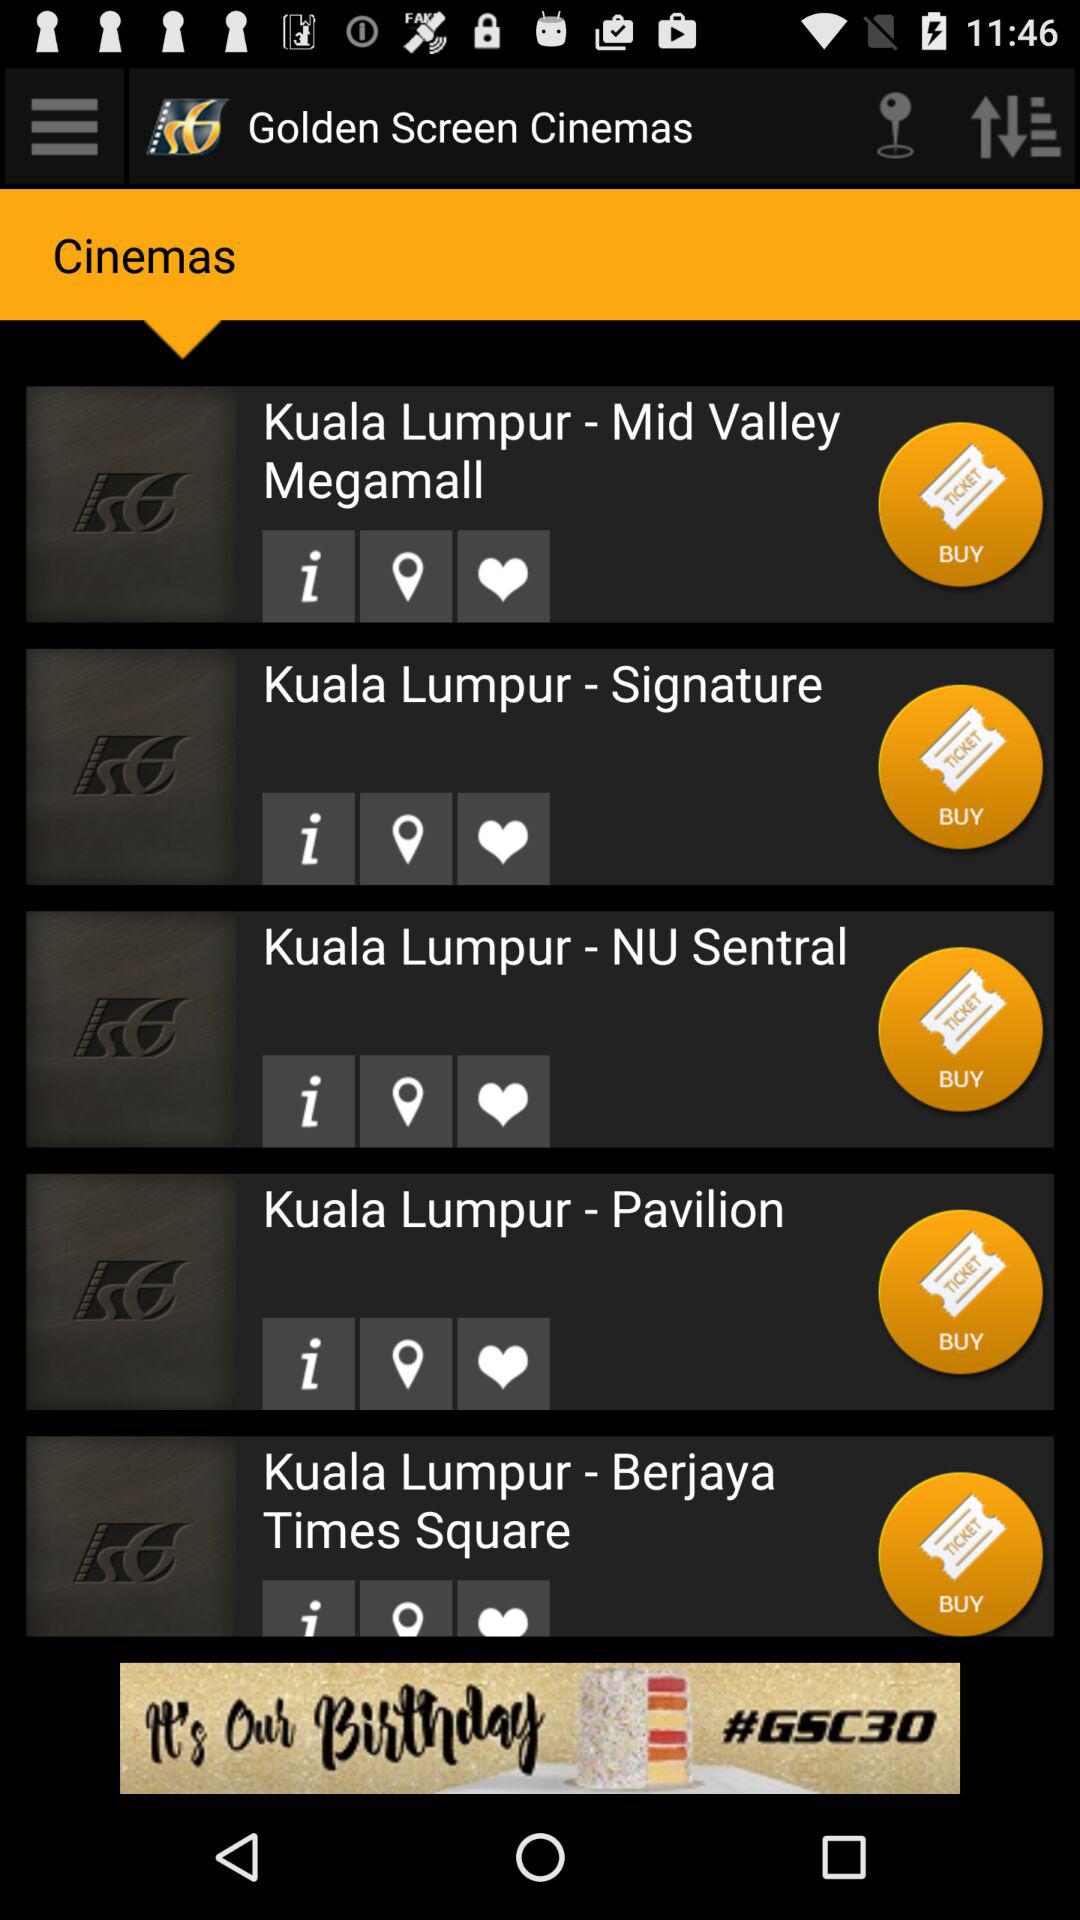 This screenshot has height=1920, width=1080. I want to click on buy ticket, so click(962, 1292).